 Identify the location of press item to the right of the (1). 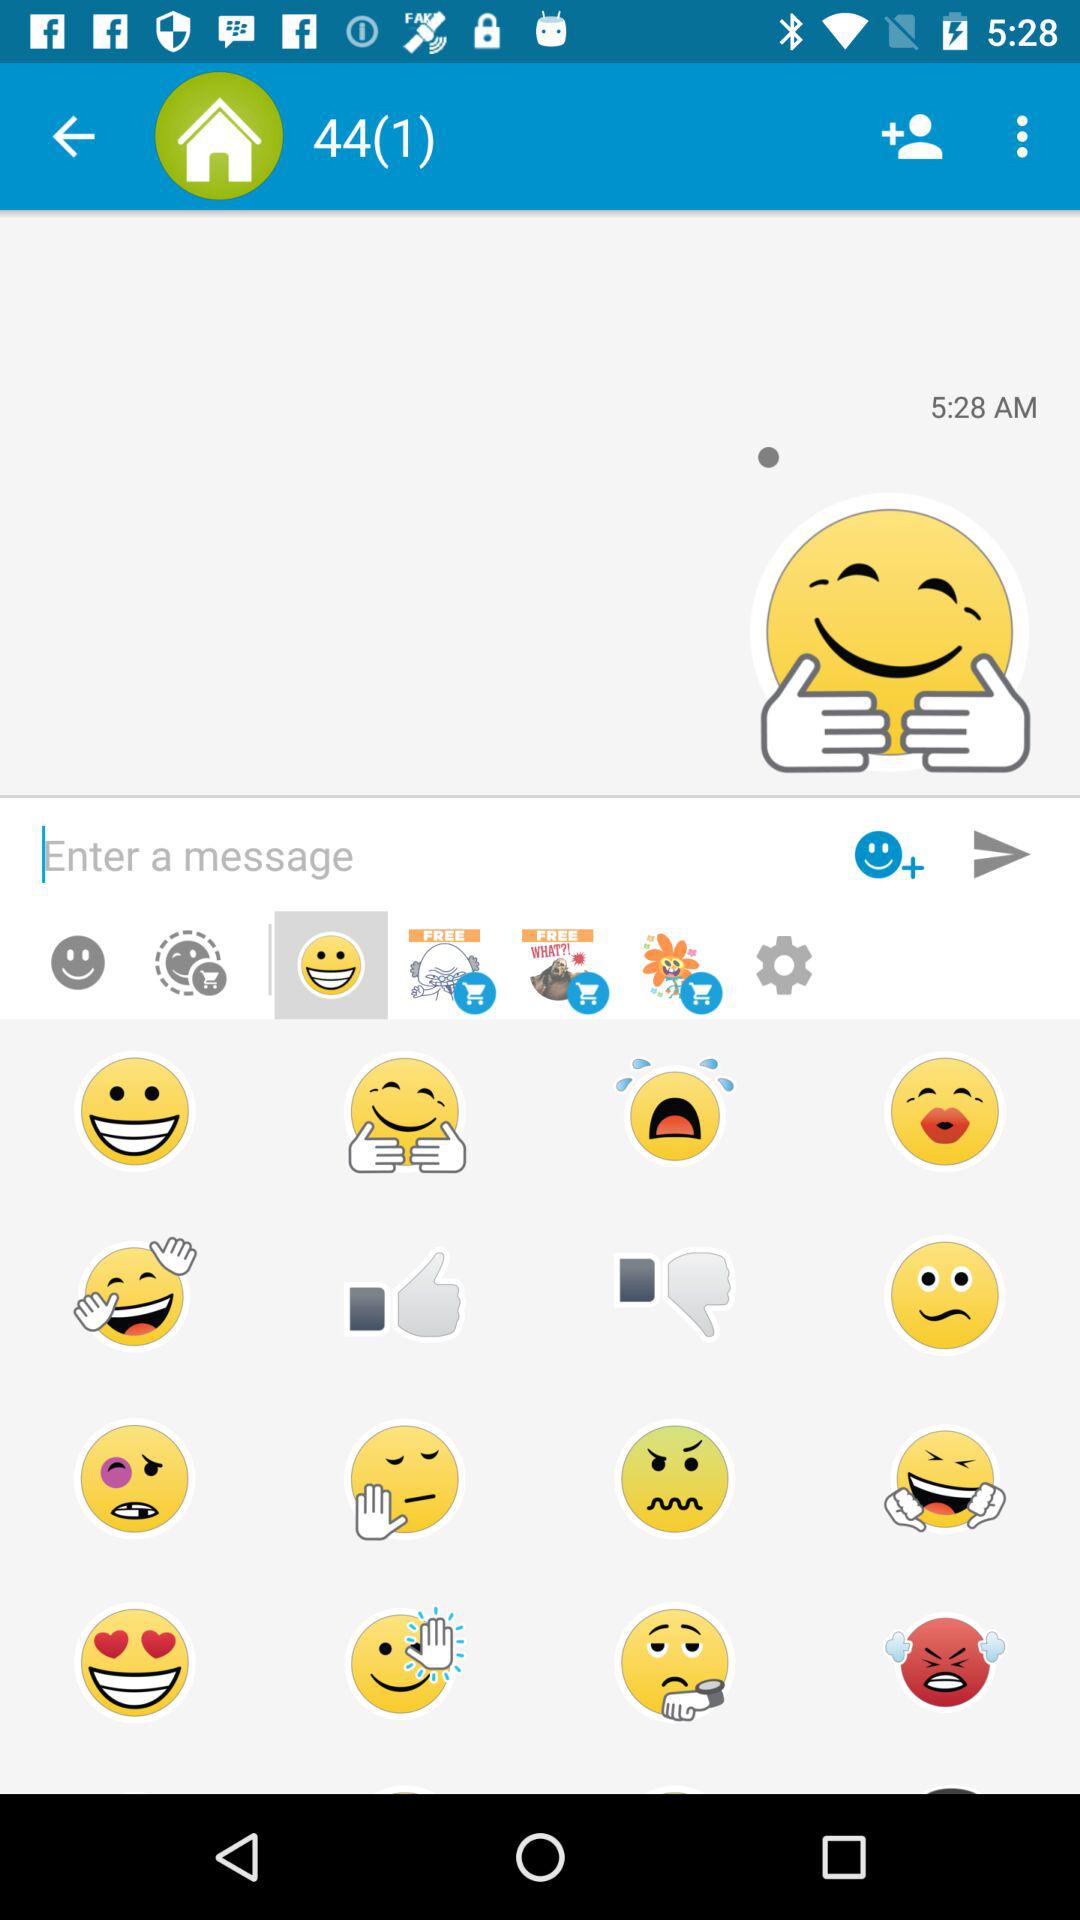
(912, 136).